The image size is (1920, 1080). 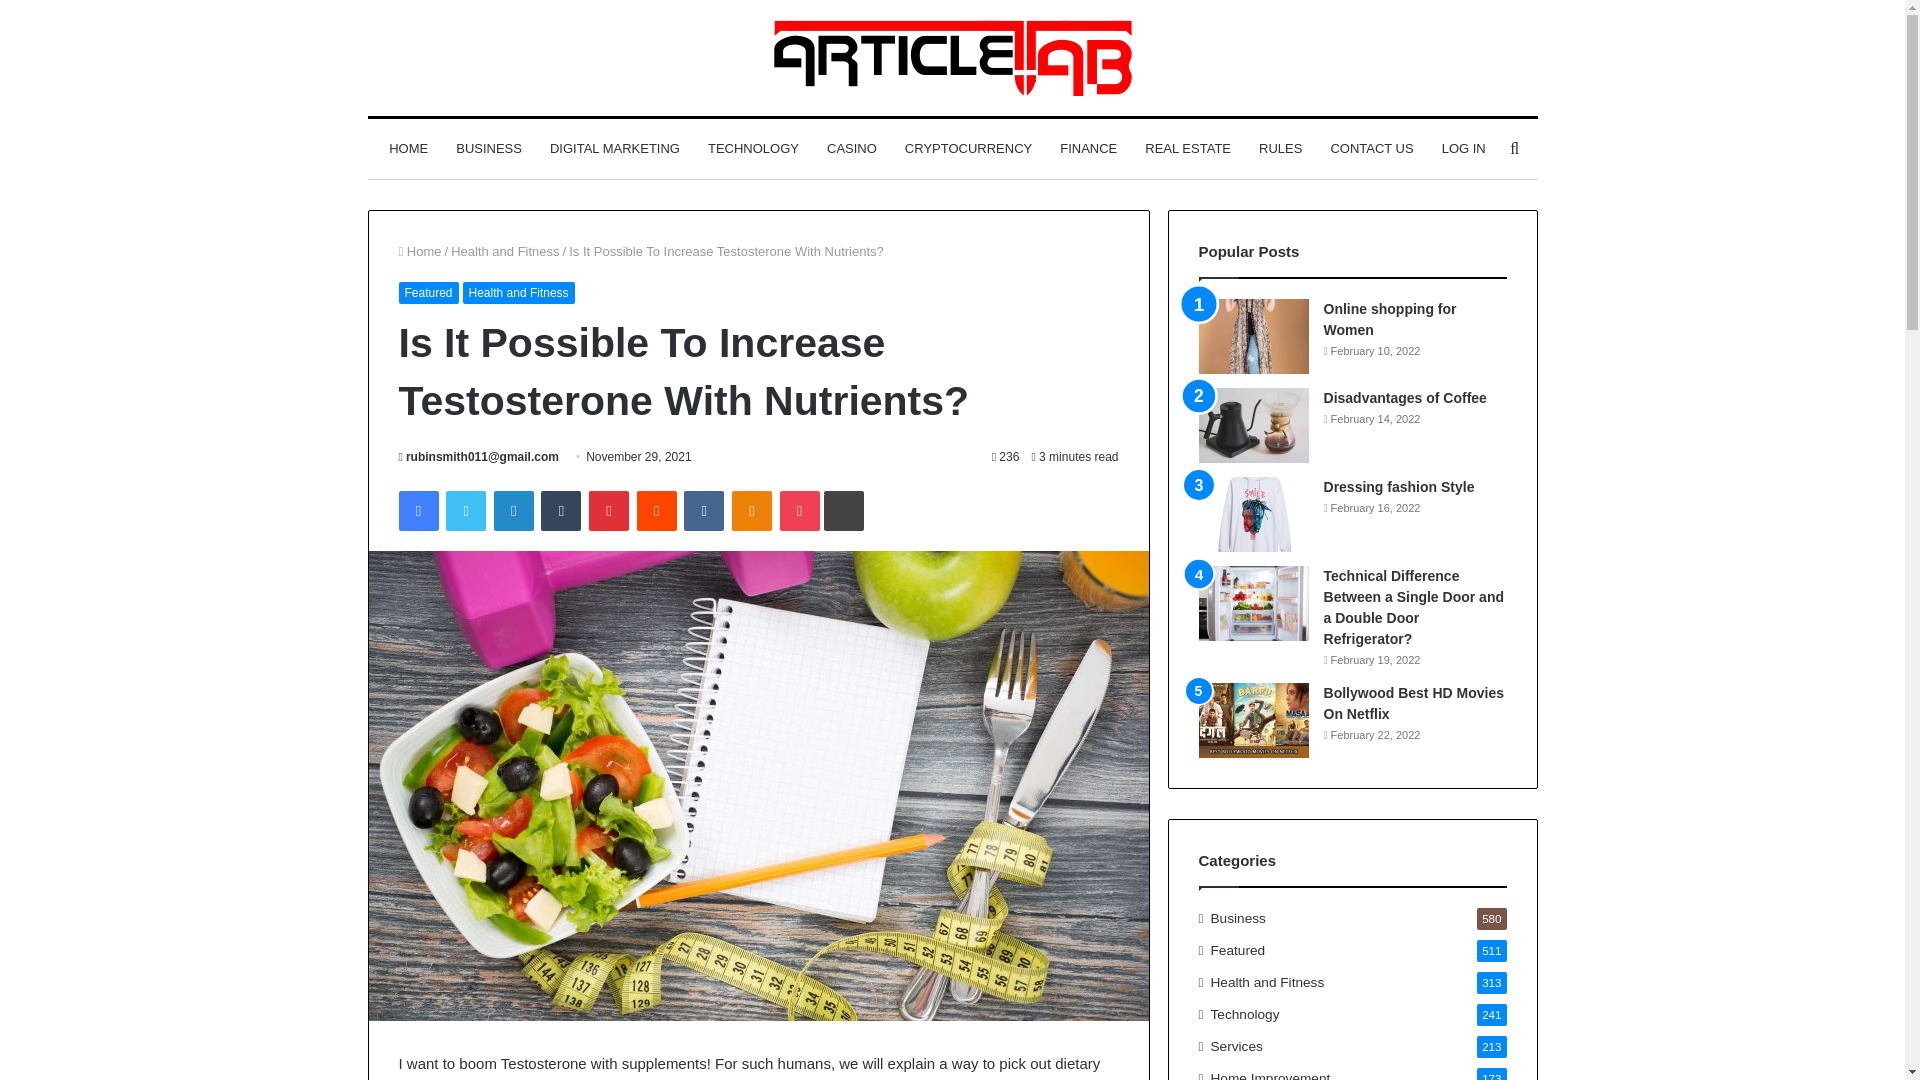 I want to click on LOG IN, so click(x=1464, y=148).